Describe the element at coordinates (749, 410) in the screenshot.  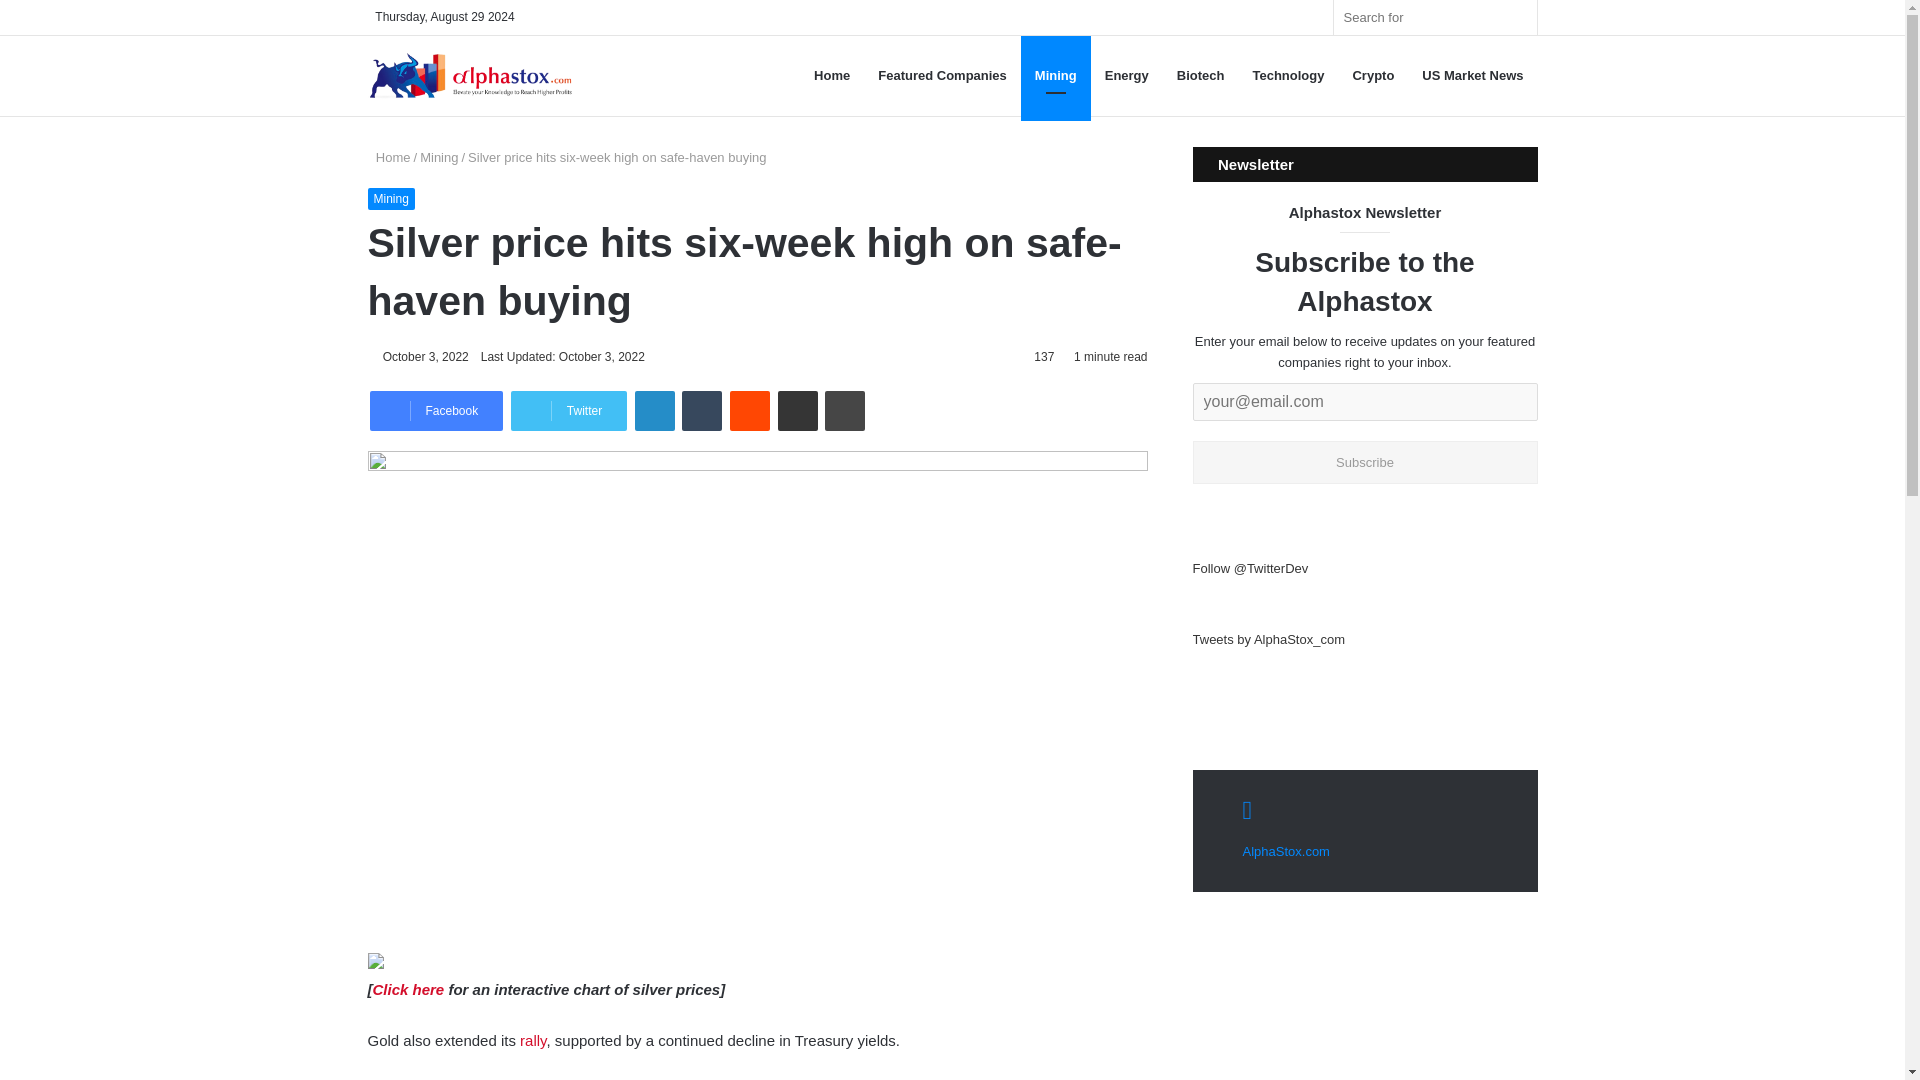
I see `Reddit` at that location.